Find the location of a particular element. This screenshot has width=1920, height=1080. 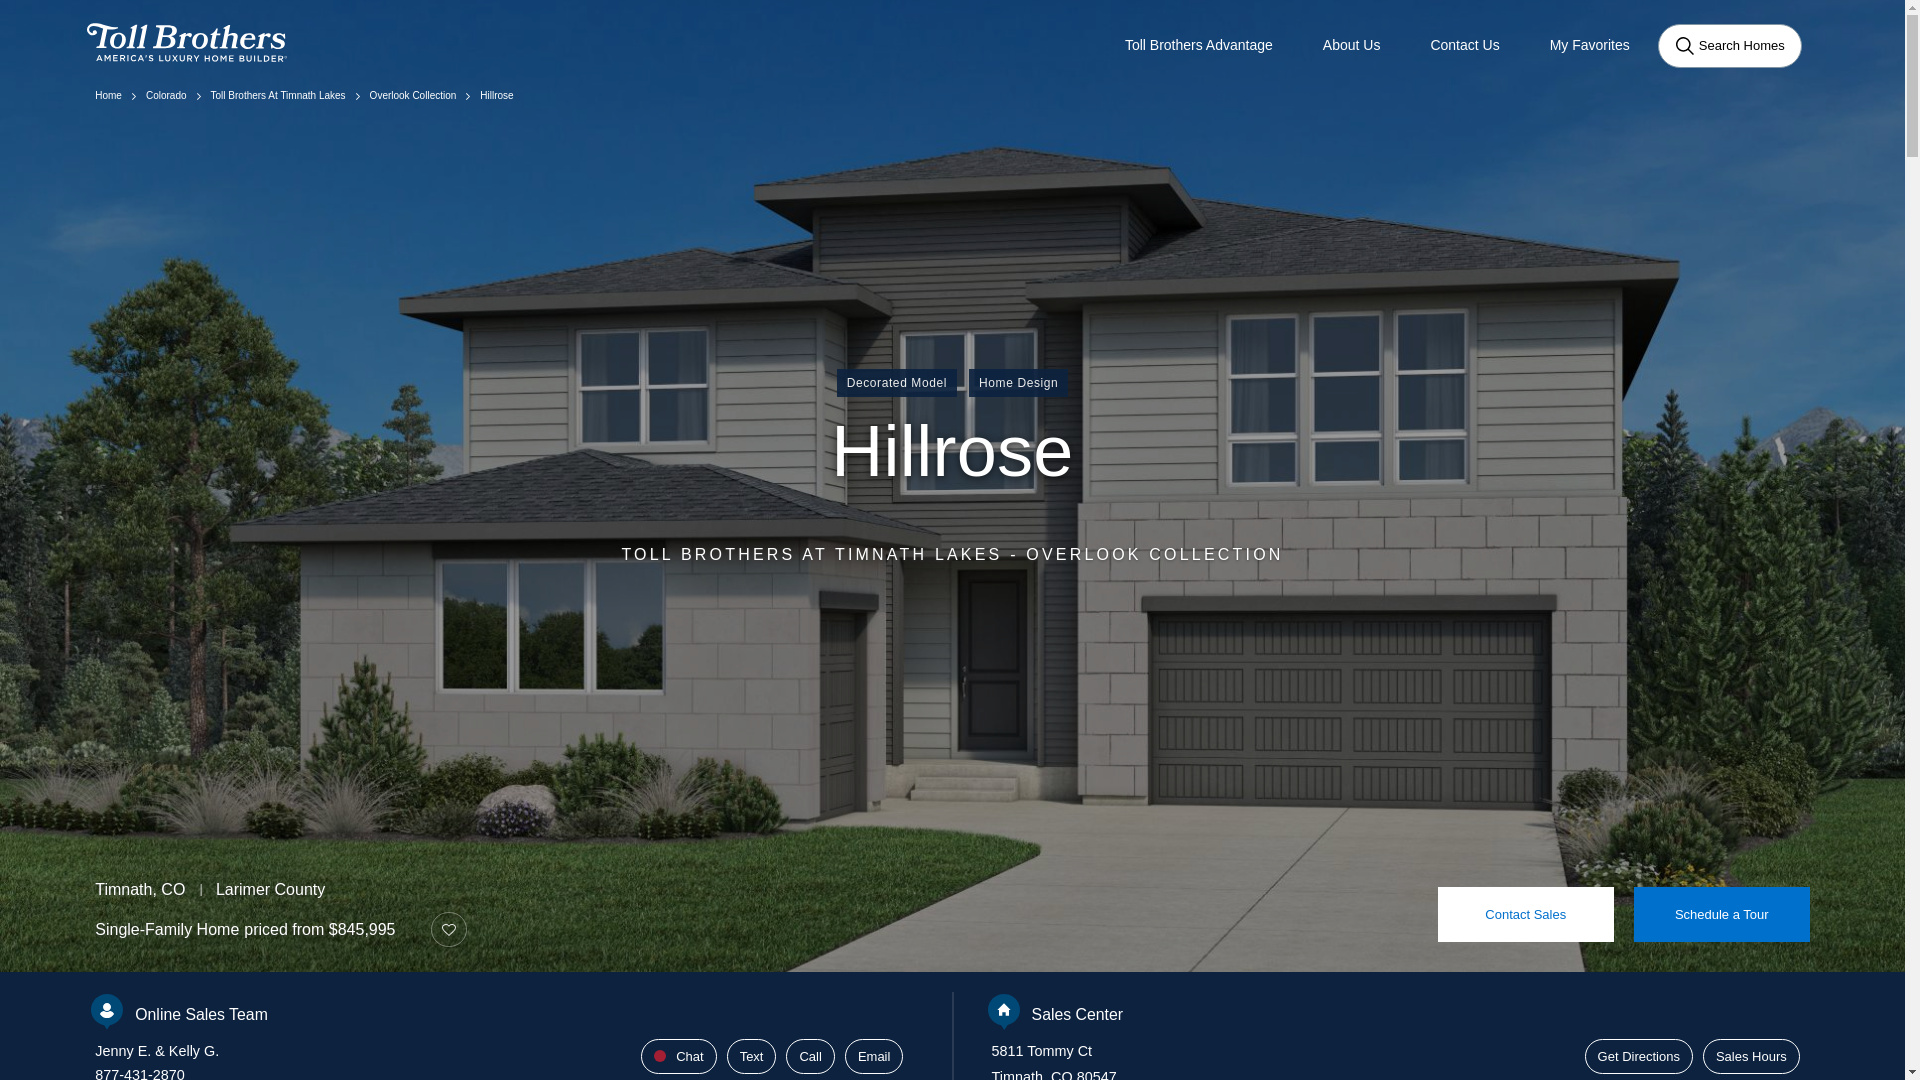

Overlook Collection is located at coordinates (413, 95).